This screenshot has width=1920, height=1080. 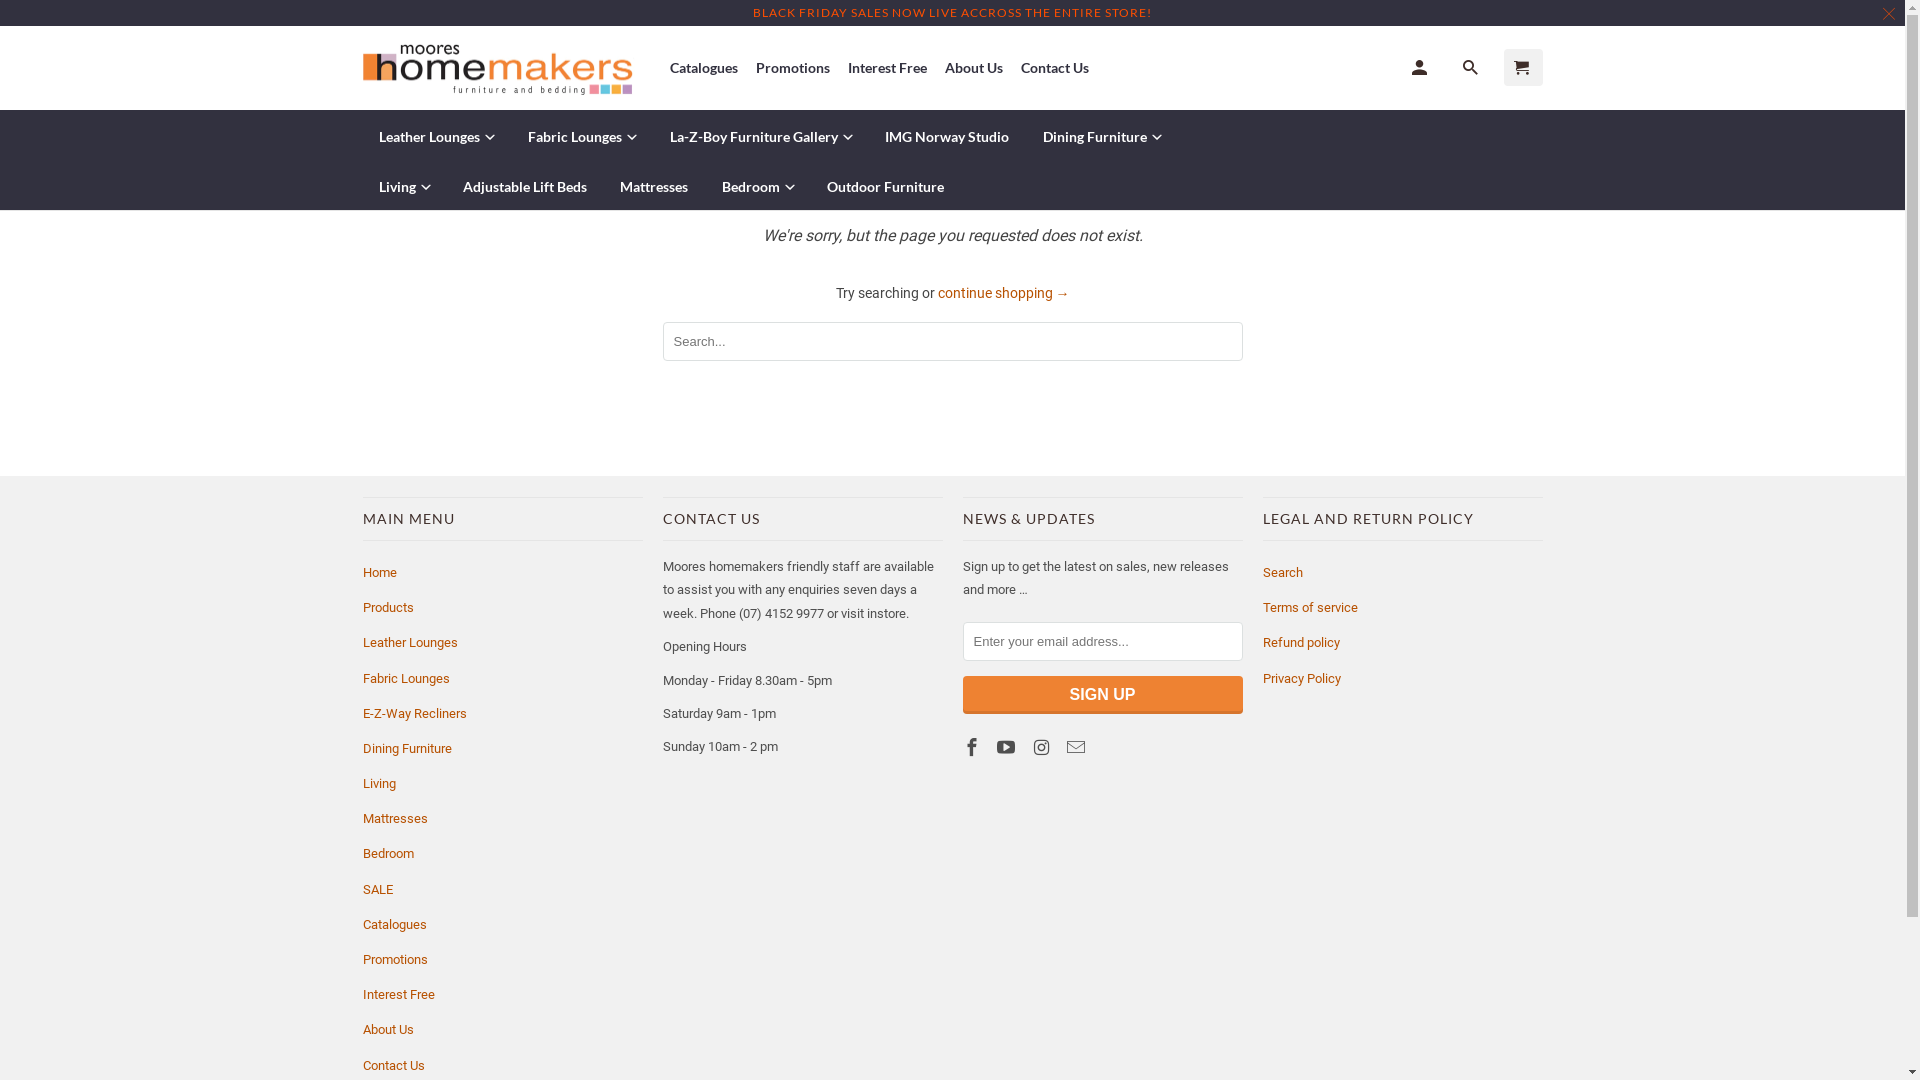 What do you see at coordinates (393, 1066) in the screenshot?
I see `Contact Us` at bounding box center [393, 1066].